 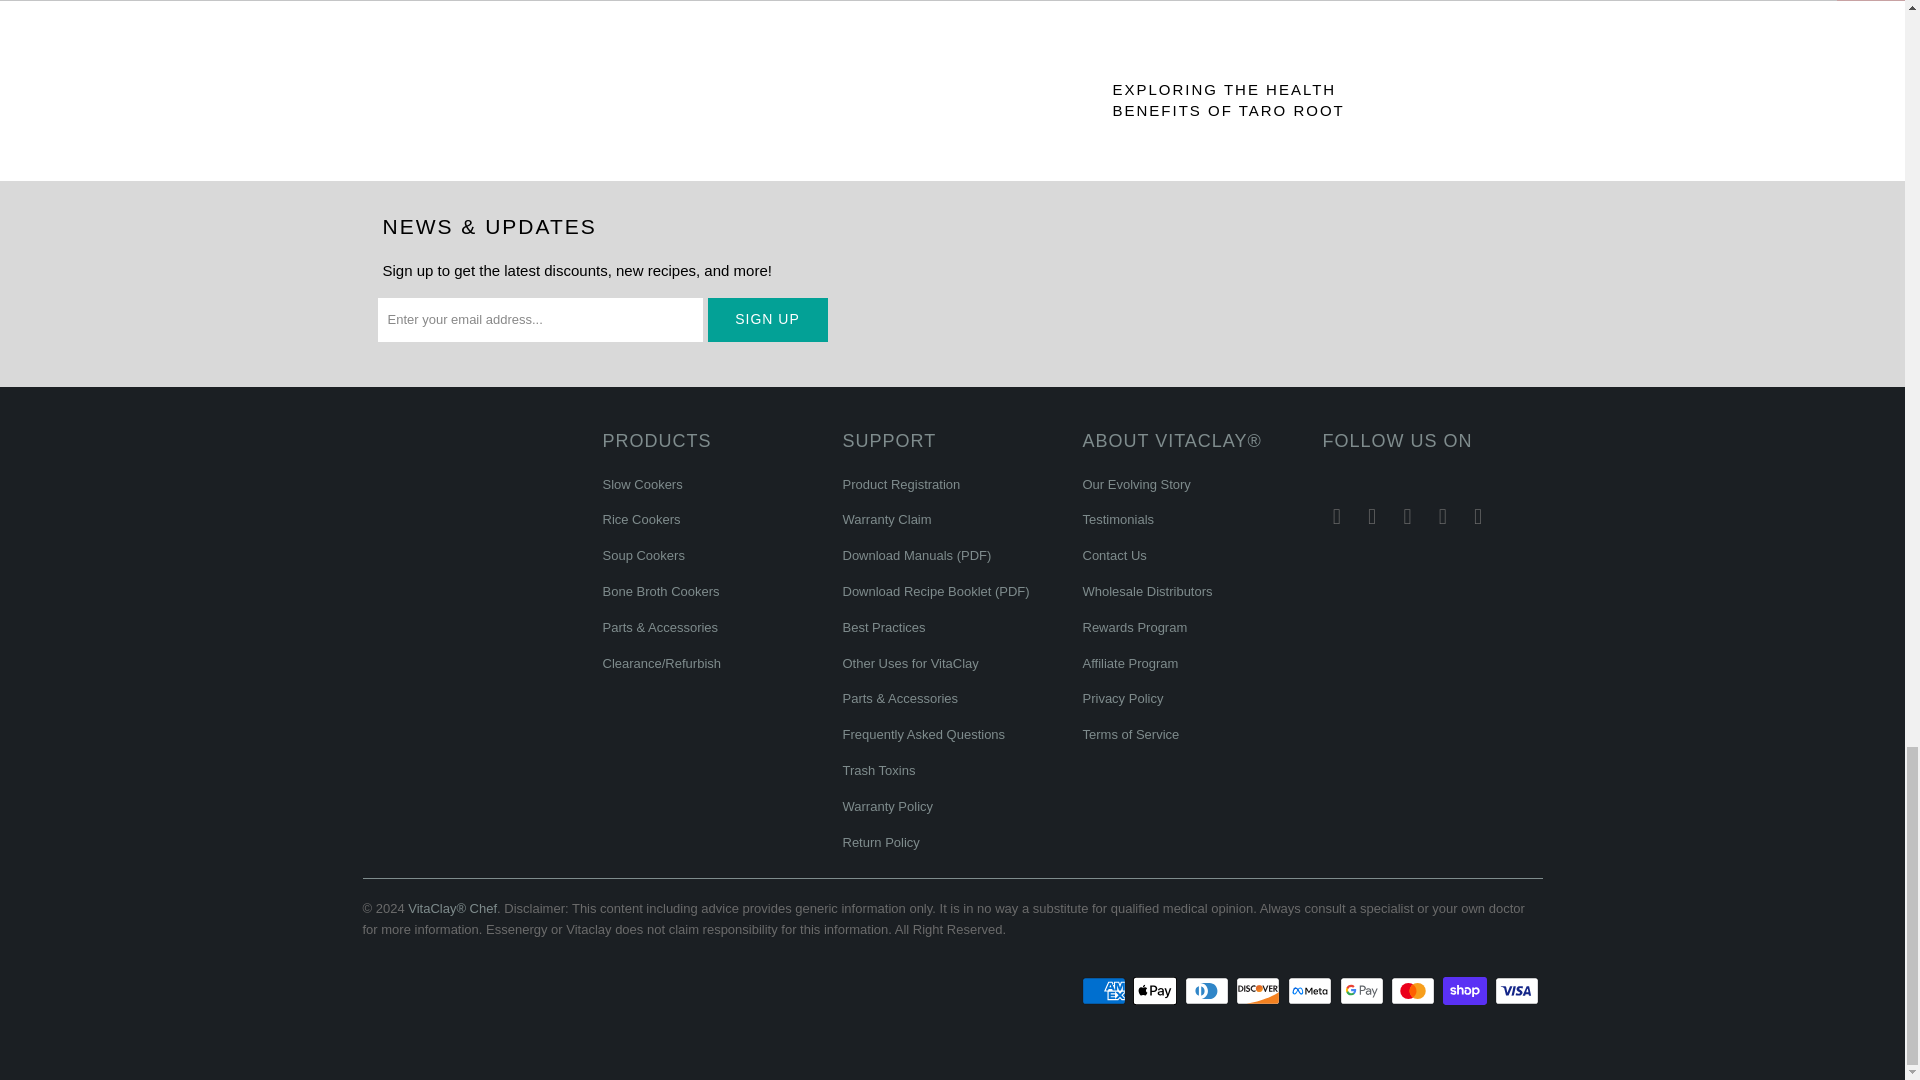 I want to click on Shop Pay, so click(x=1467, y=990).